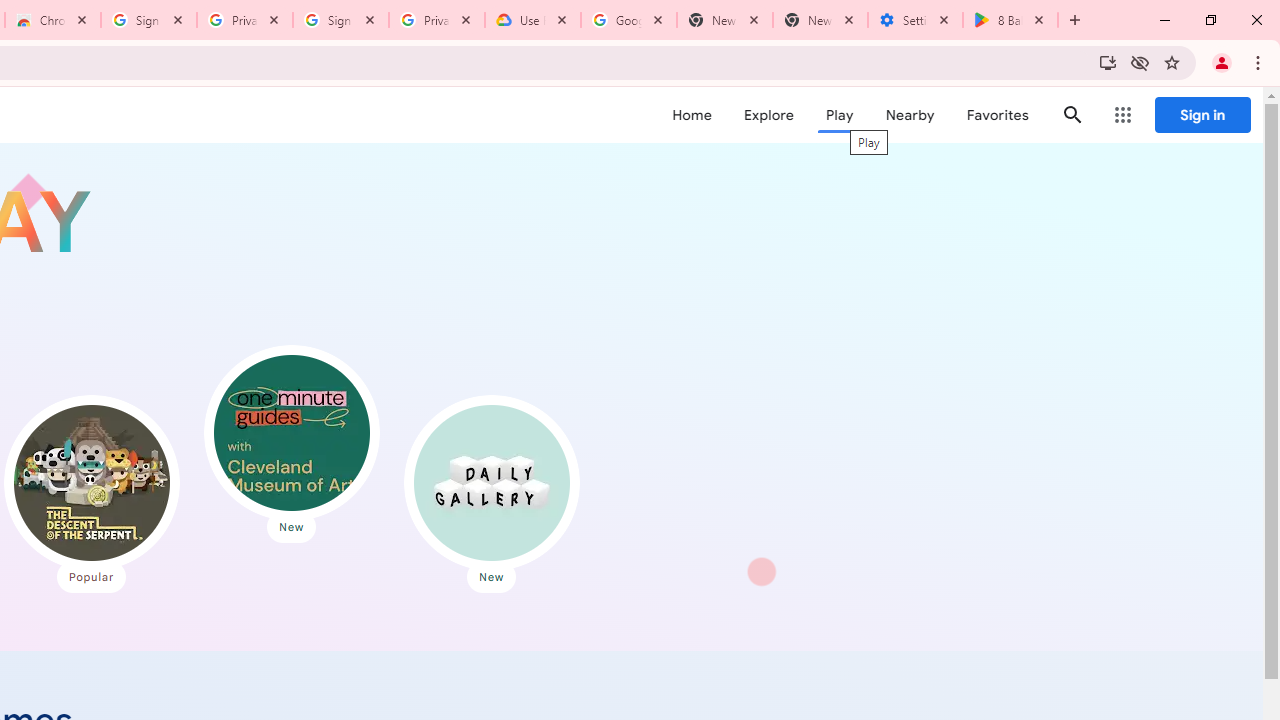 This screenshot has width=1280, height=720. I want to click on Daily Gallery, so click(491, 482).